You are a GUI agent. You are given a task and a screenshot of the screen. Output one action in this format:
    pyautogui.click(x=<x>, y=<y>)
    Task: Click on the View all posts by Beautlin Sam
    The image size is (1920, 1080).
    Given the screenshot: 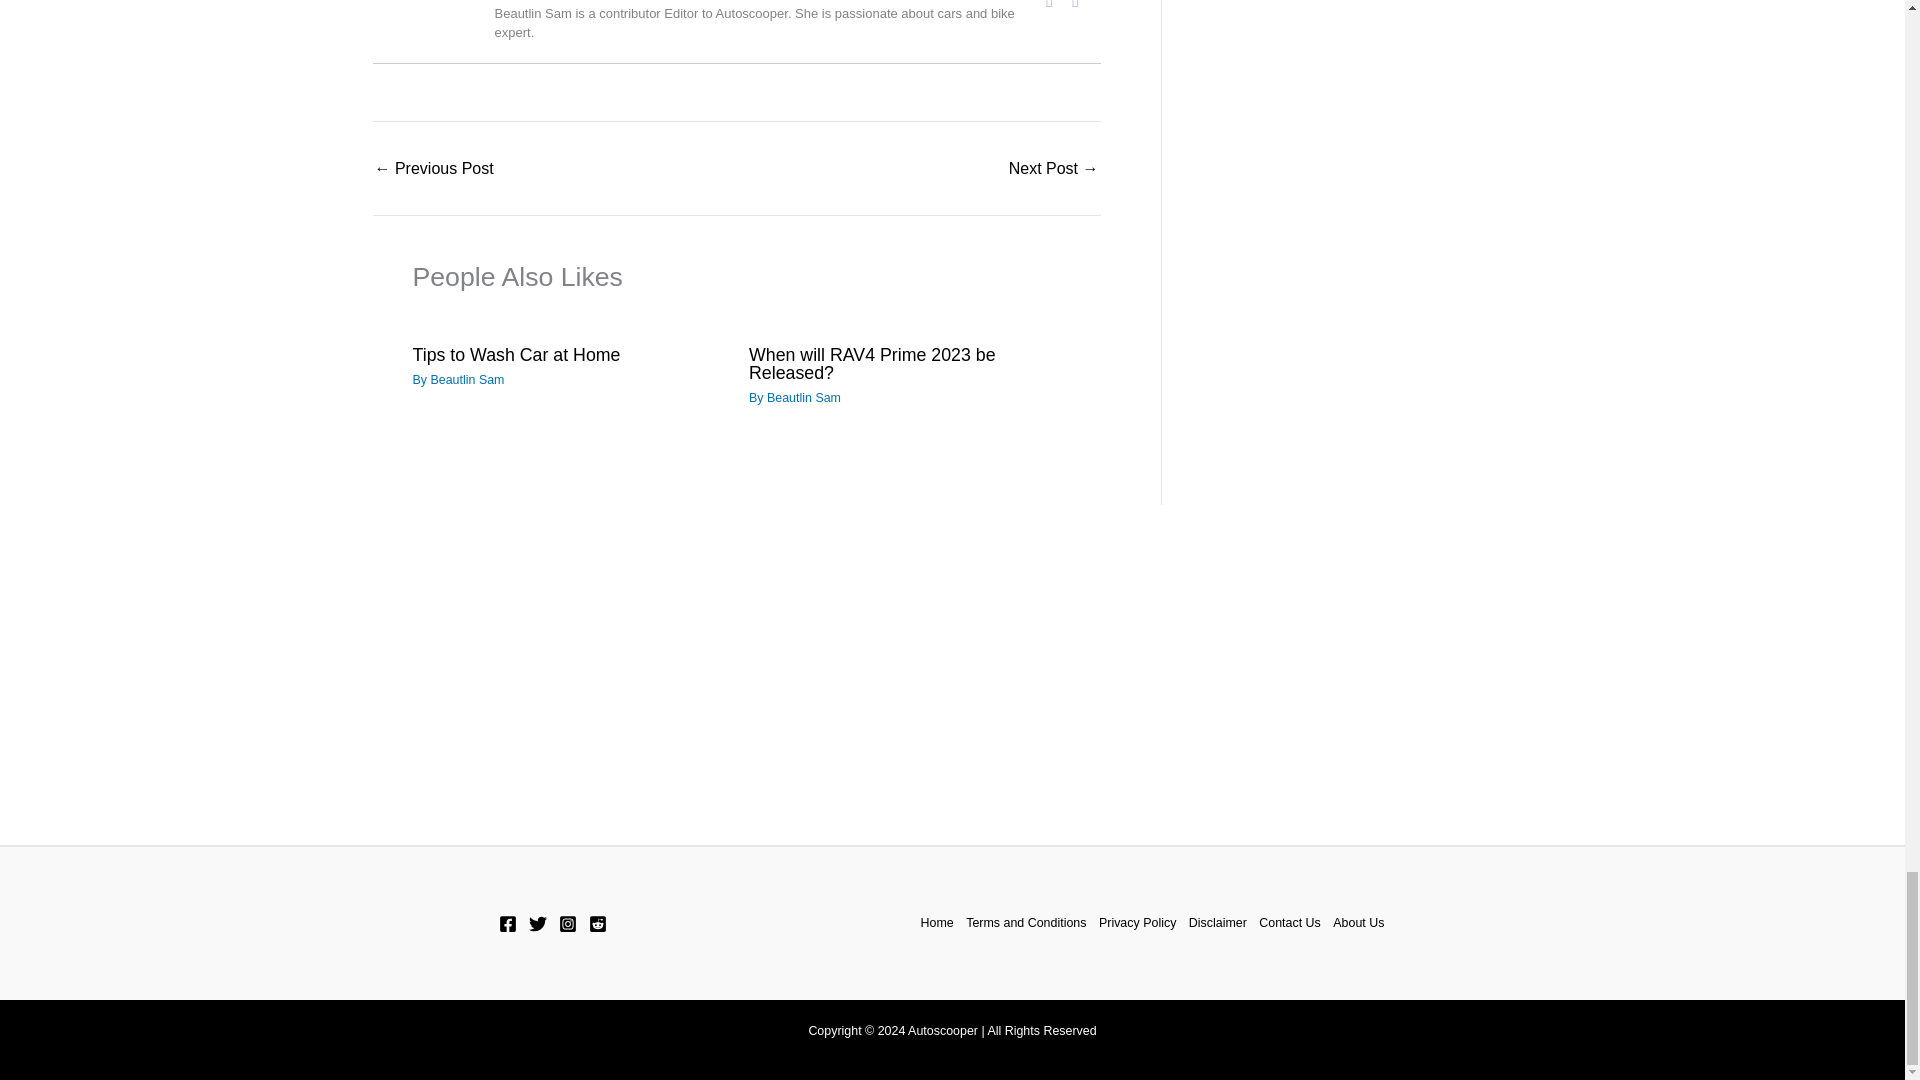 What is the action you would take?
    pyautogui.click(x=466, y=379)
    